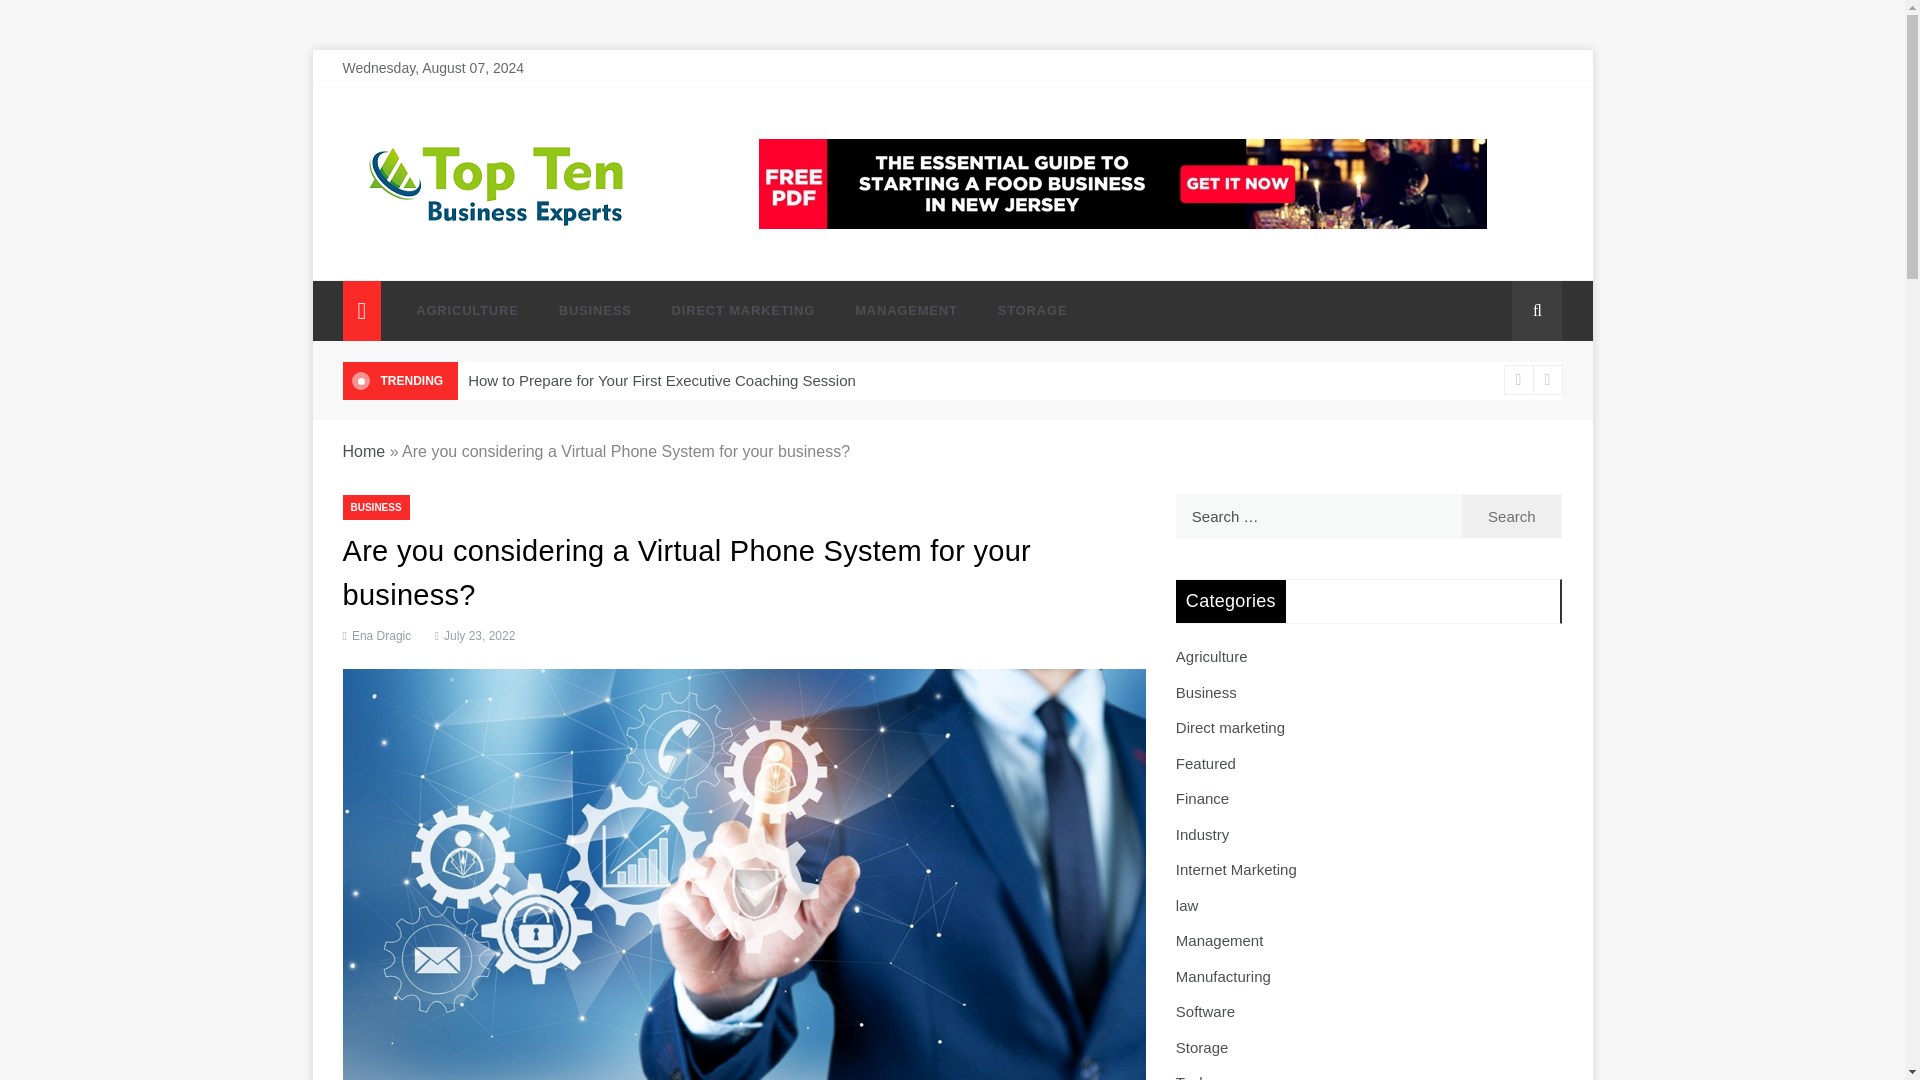  I want to click on How to Prepare for Your First Executive Coaching Session, so click(662, 380).